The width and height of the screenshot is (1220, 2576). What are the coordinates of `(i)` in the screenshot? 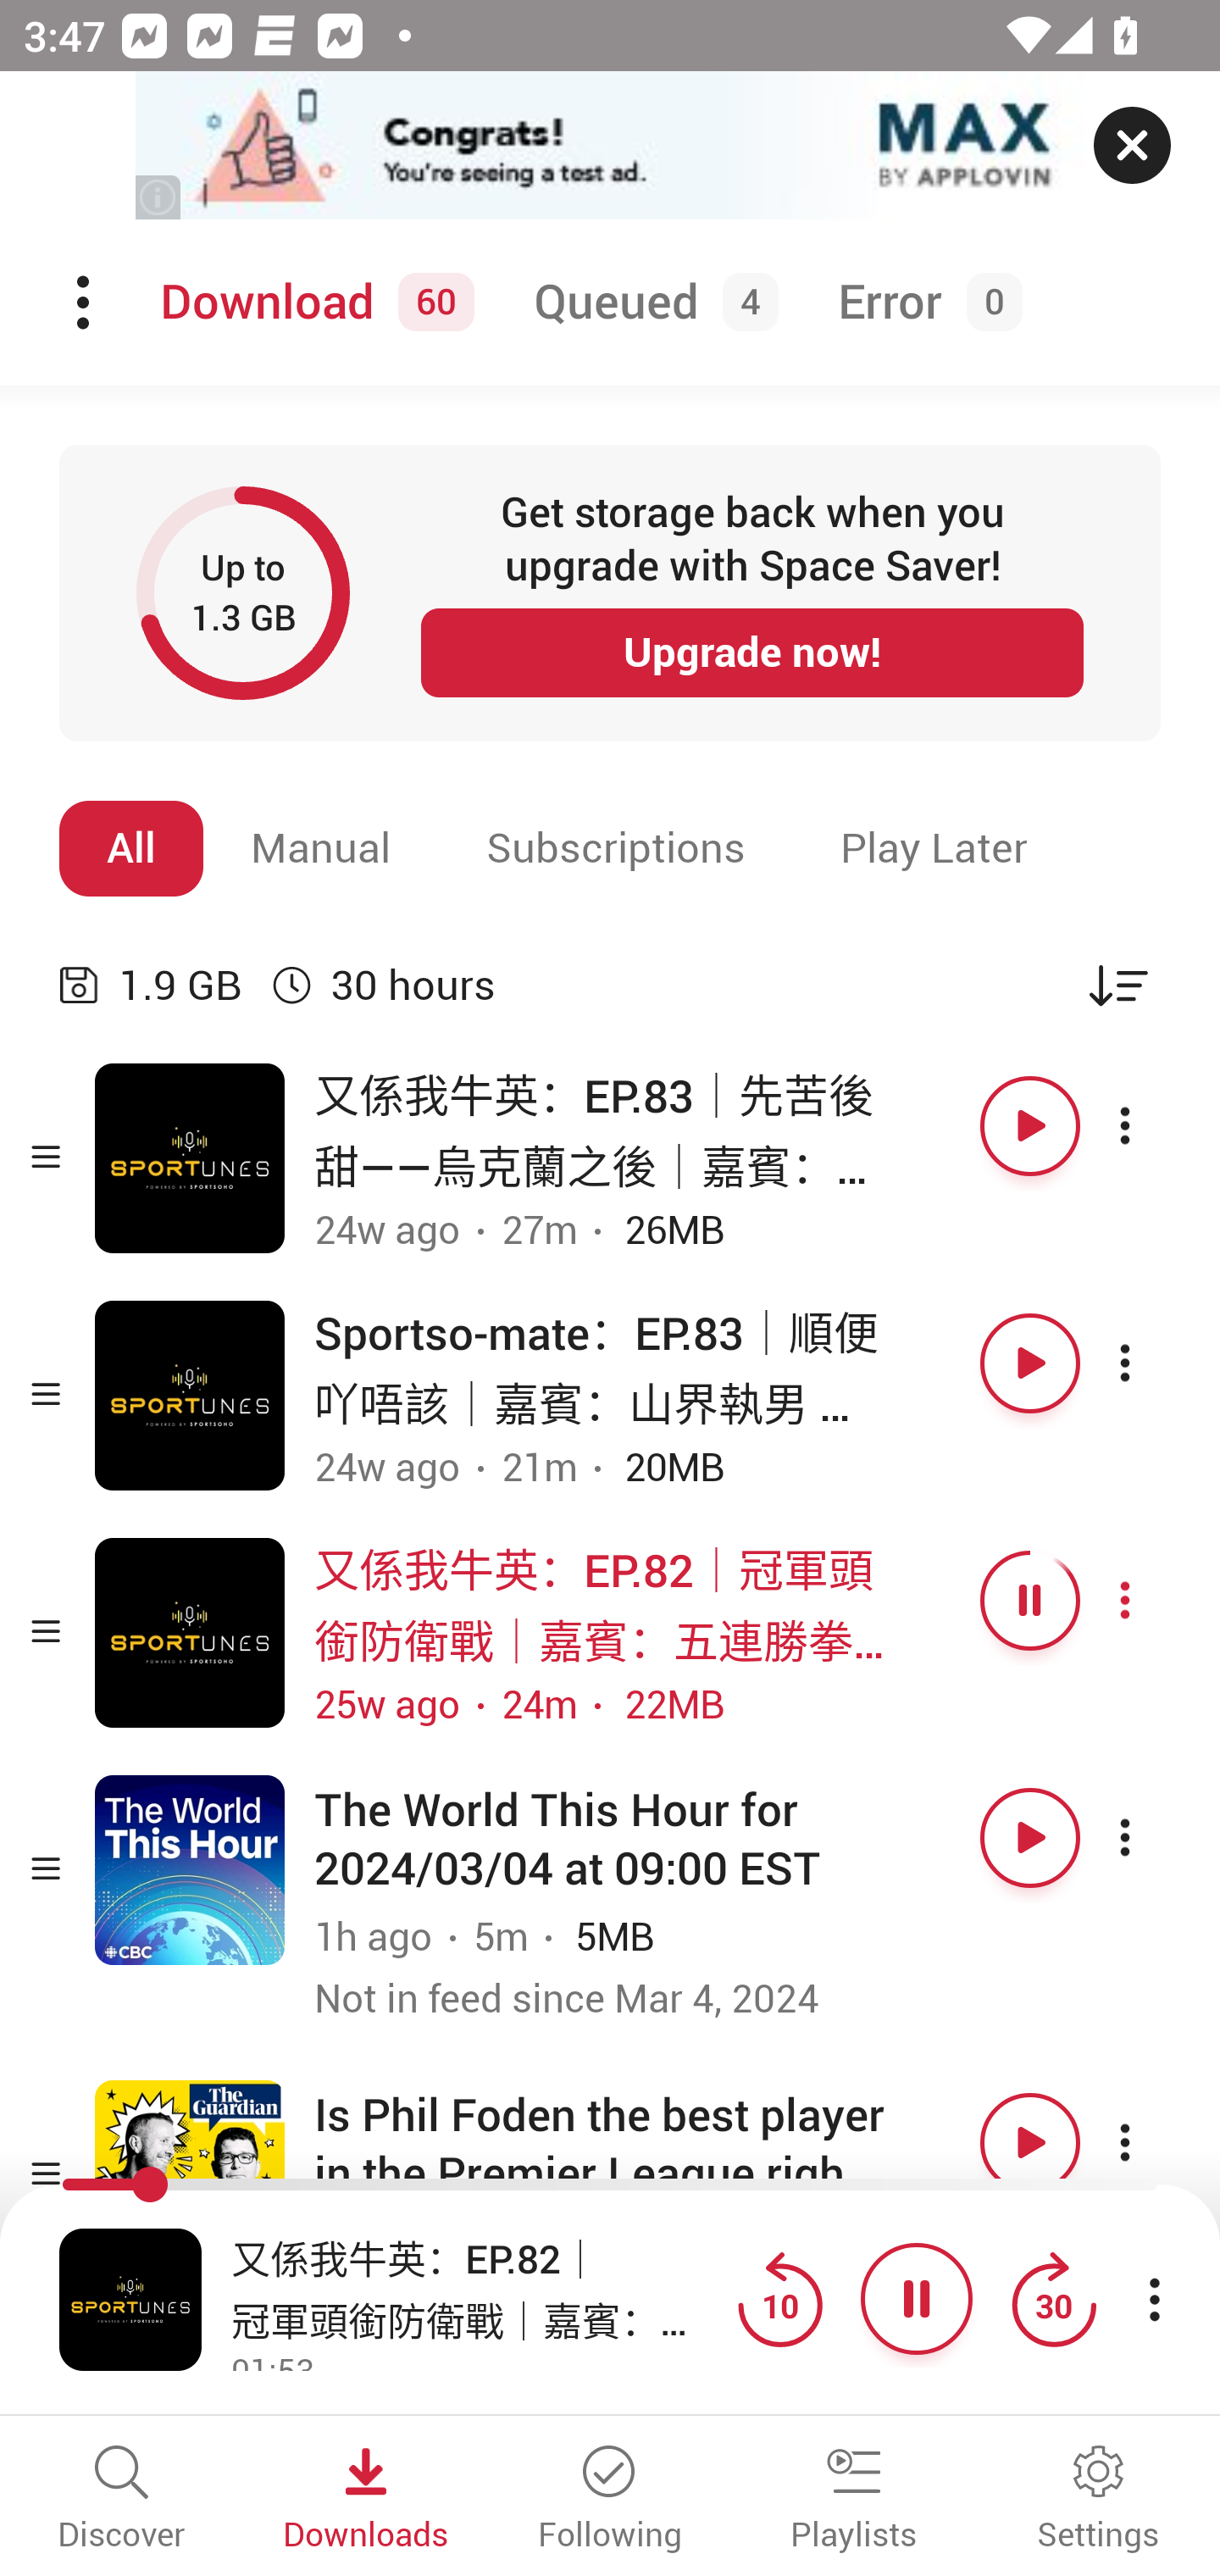 It's located at (159, 197).